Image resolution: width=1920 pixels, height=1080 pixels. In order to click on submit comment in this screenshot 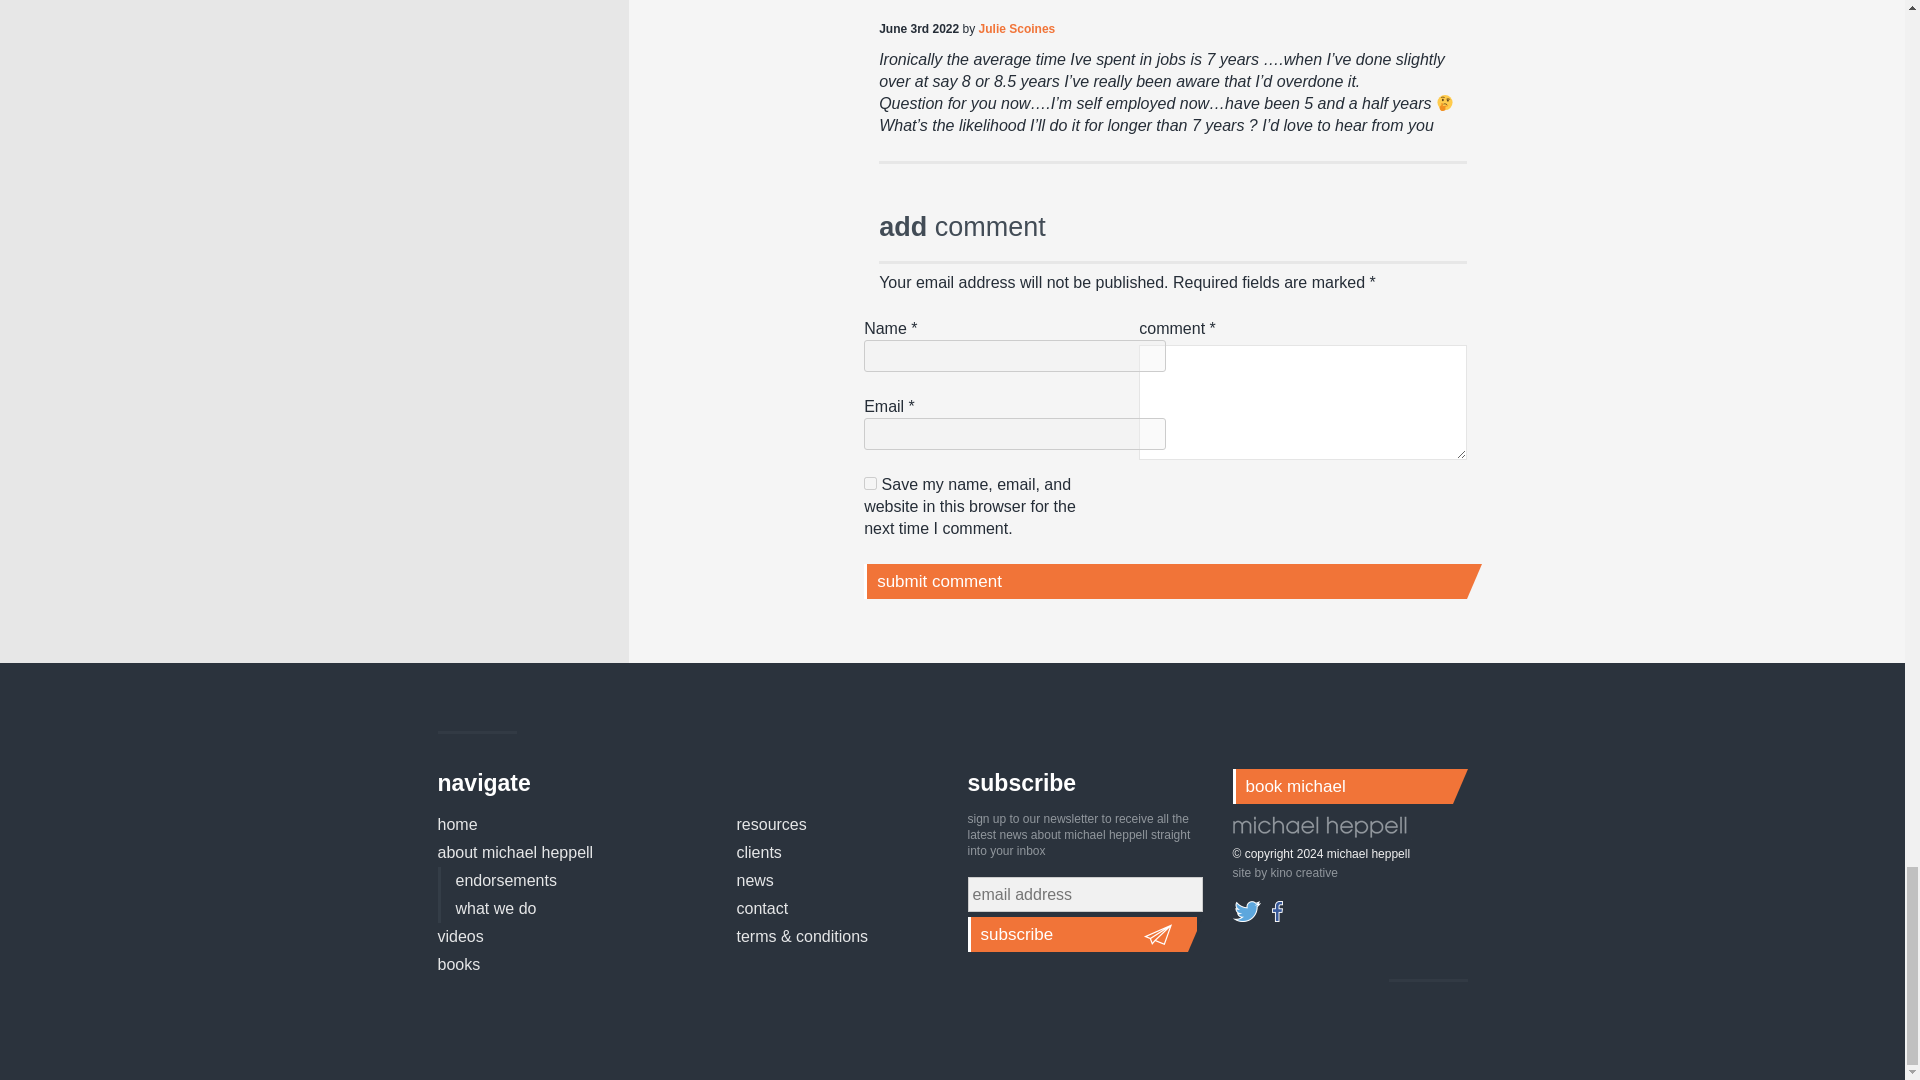, I will do `click(1165, 581)`.